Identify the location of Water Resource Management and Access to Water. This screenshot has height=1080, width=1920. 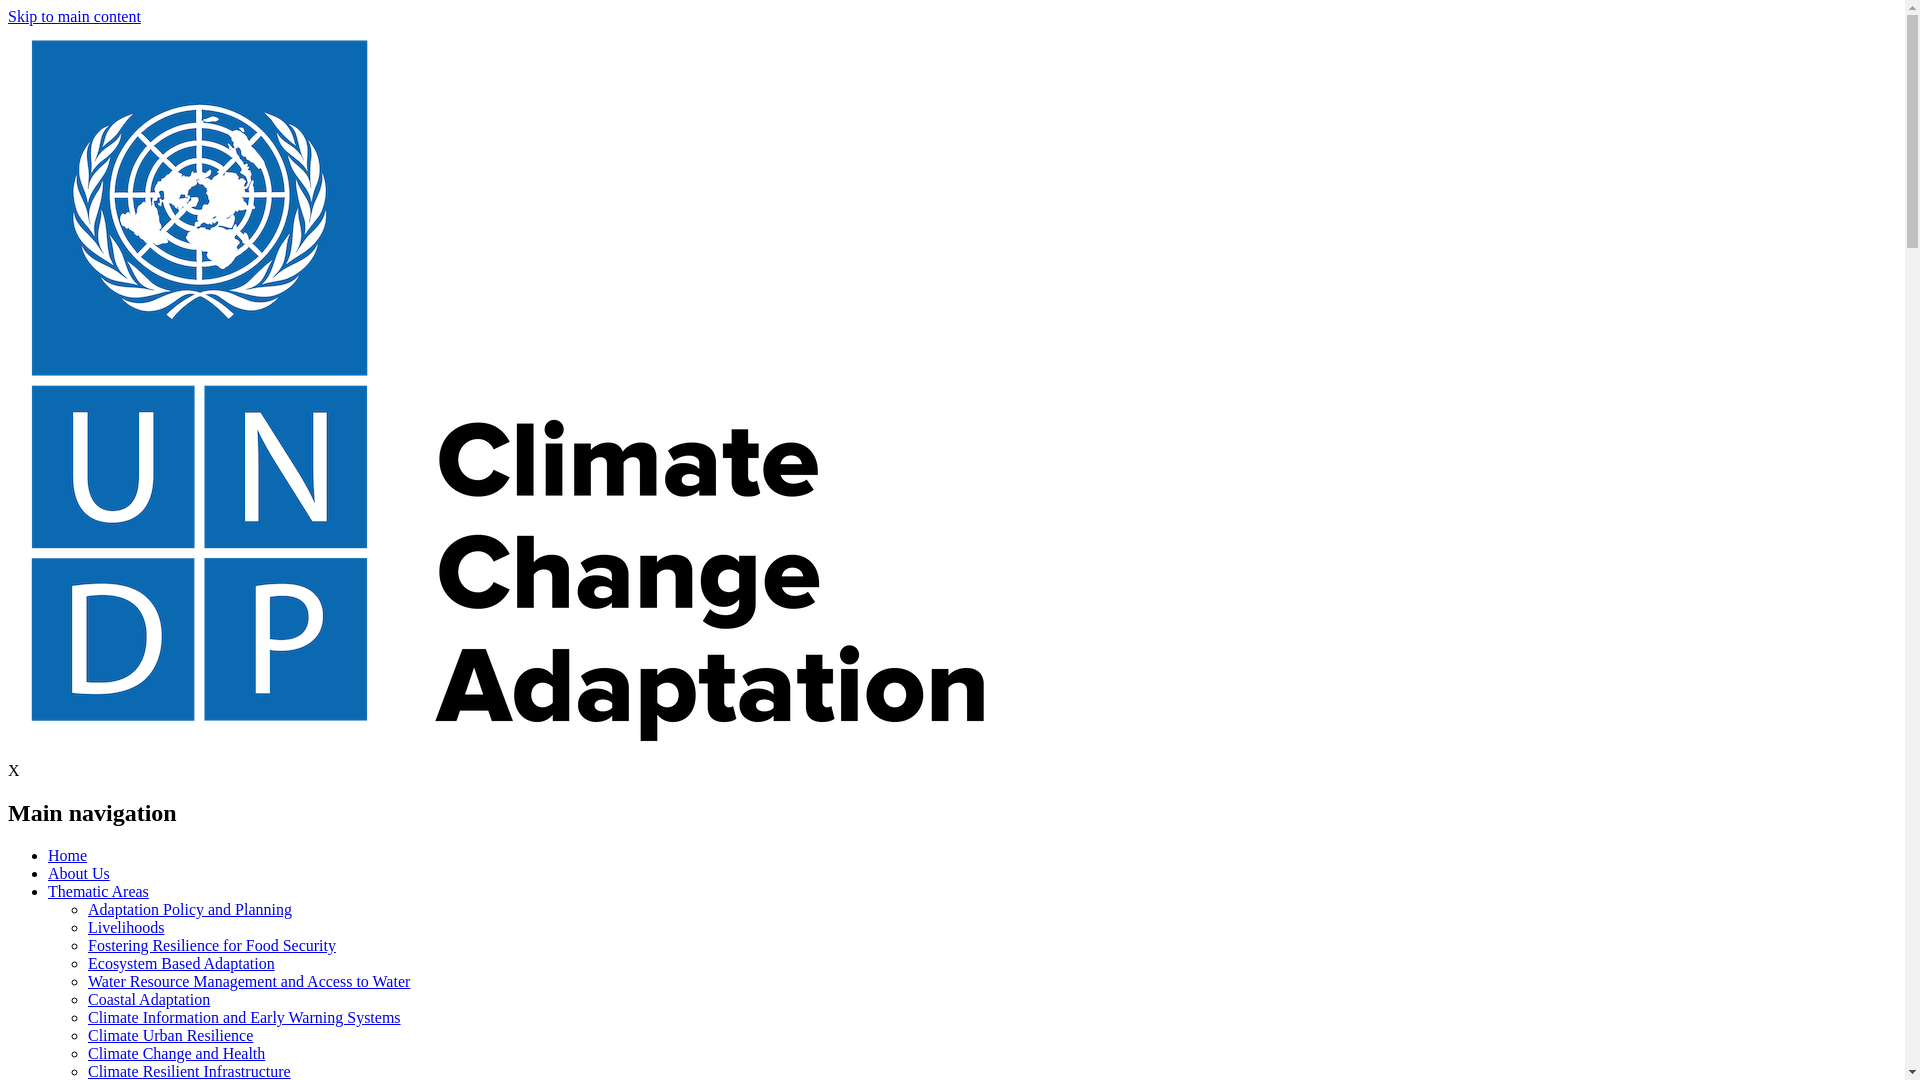
(249, 982).